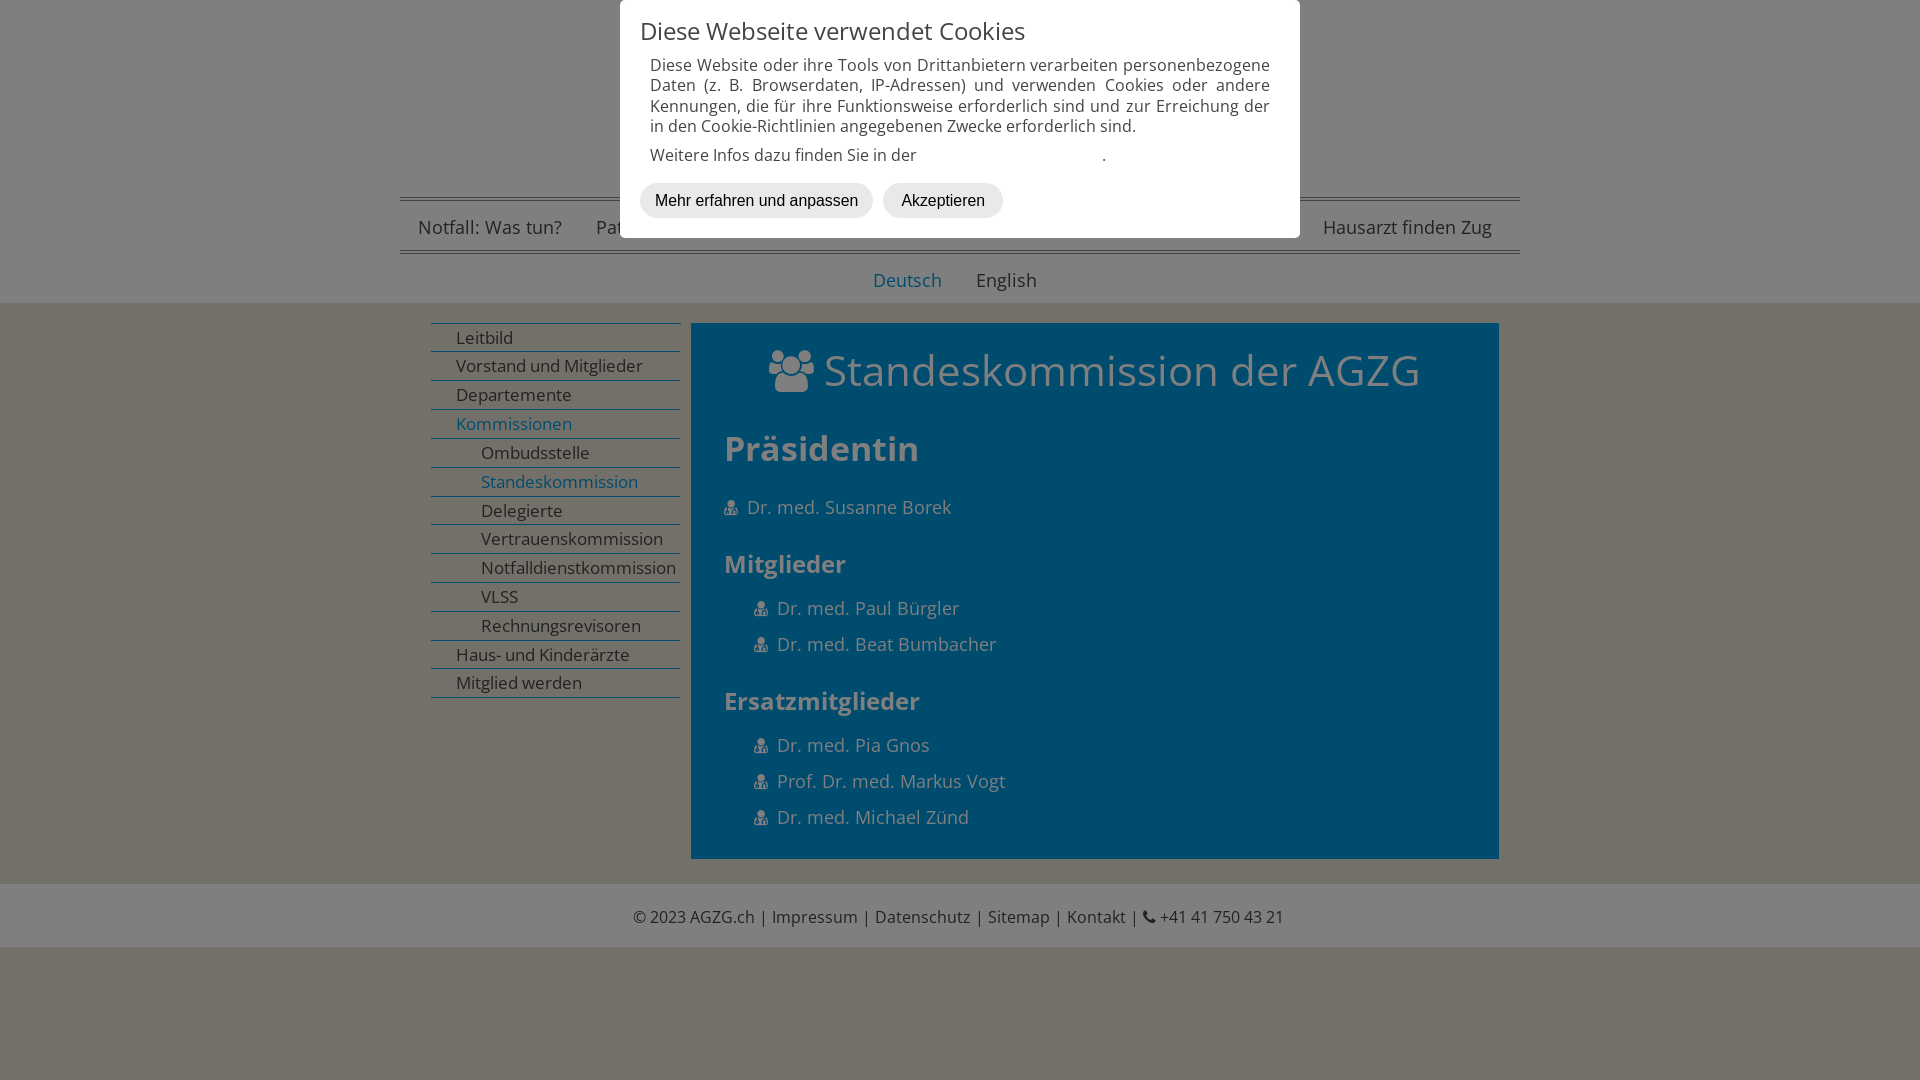 Image resolution: width=1920 pixels, height=1080 pixels. Describe the element at coordinates (556, 482) in the screenshot. I see `Standeskommission` at that location.